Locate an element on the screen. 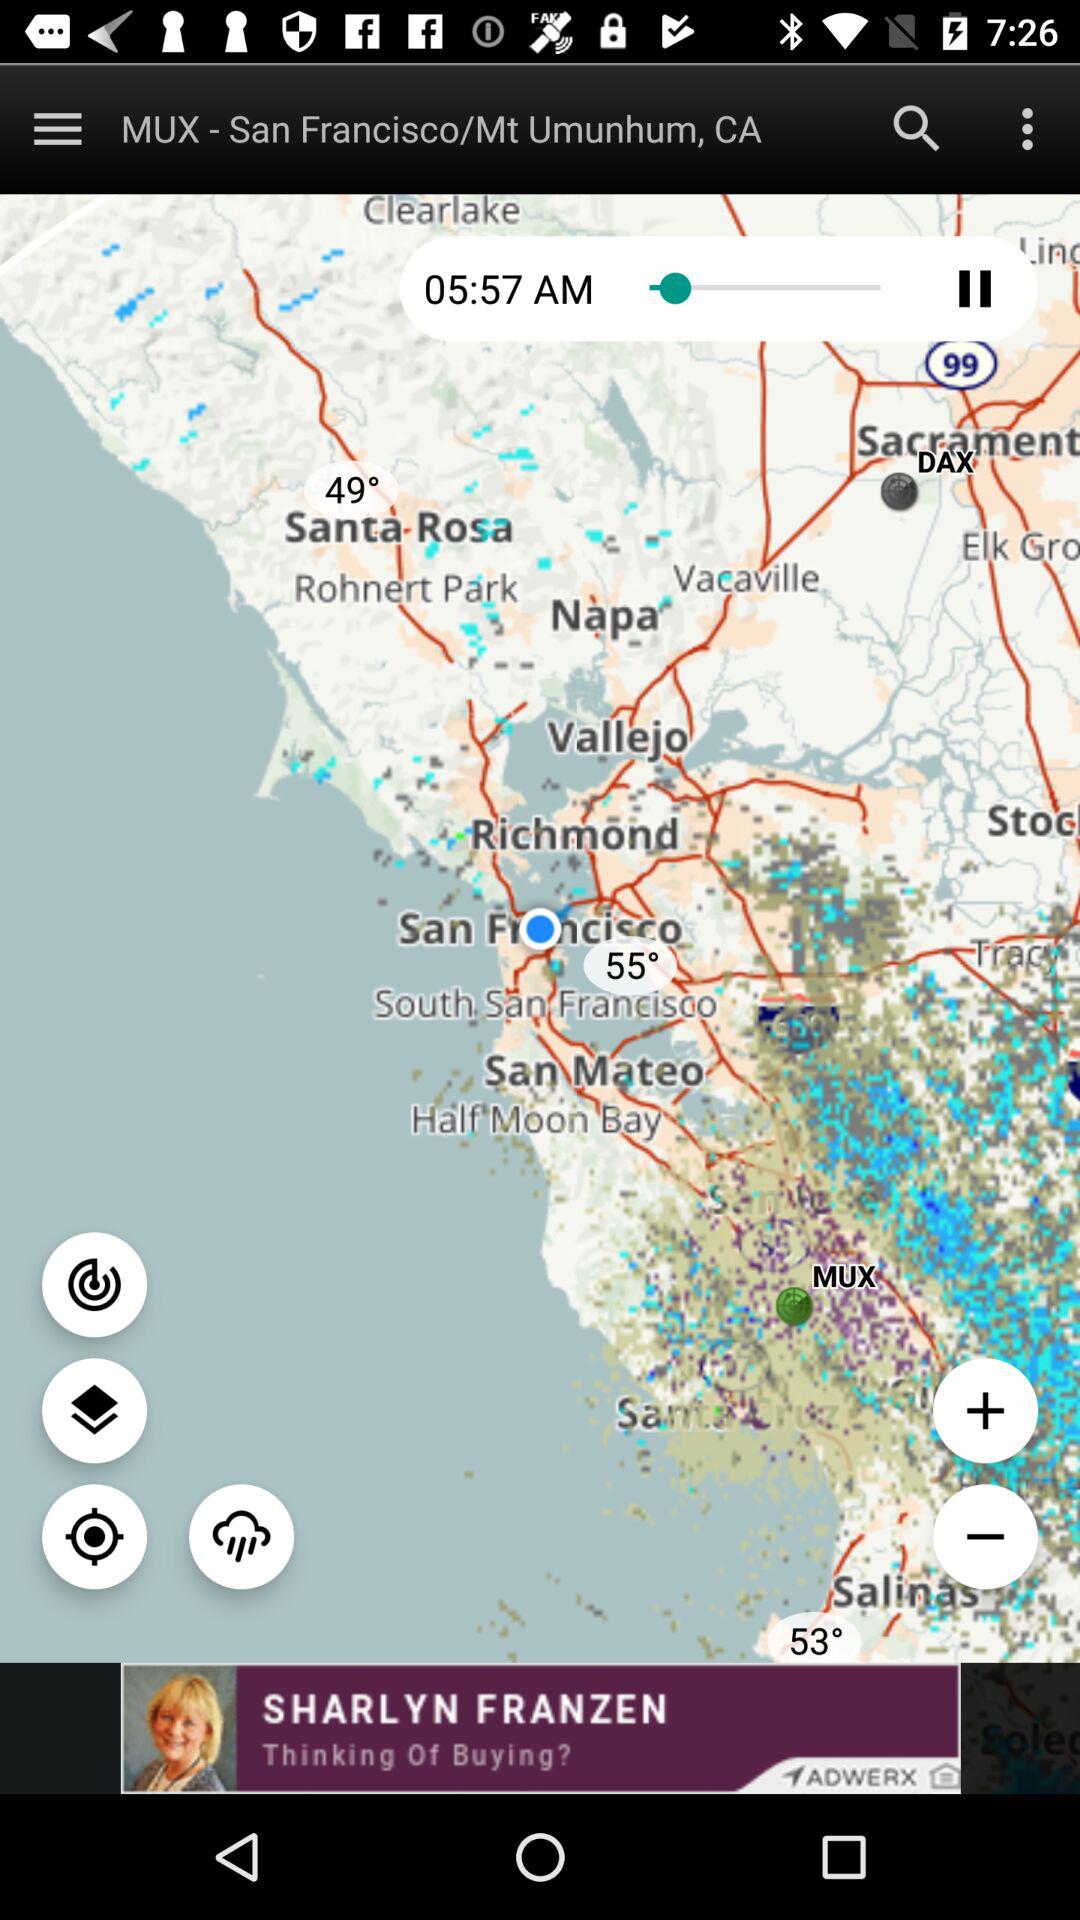 This screenshot has height=1920, width=1080. more settings is located at coordinates (1028, 128).